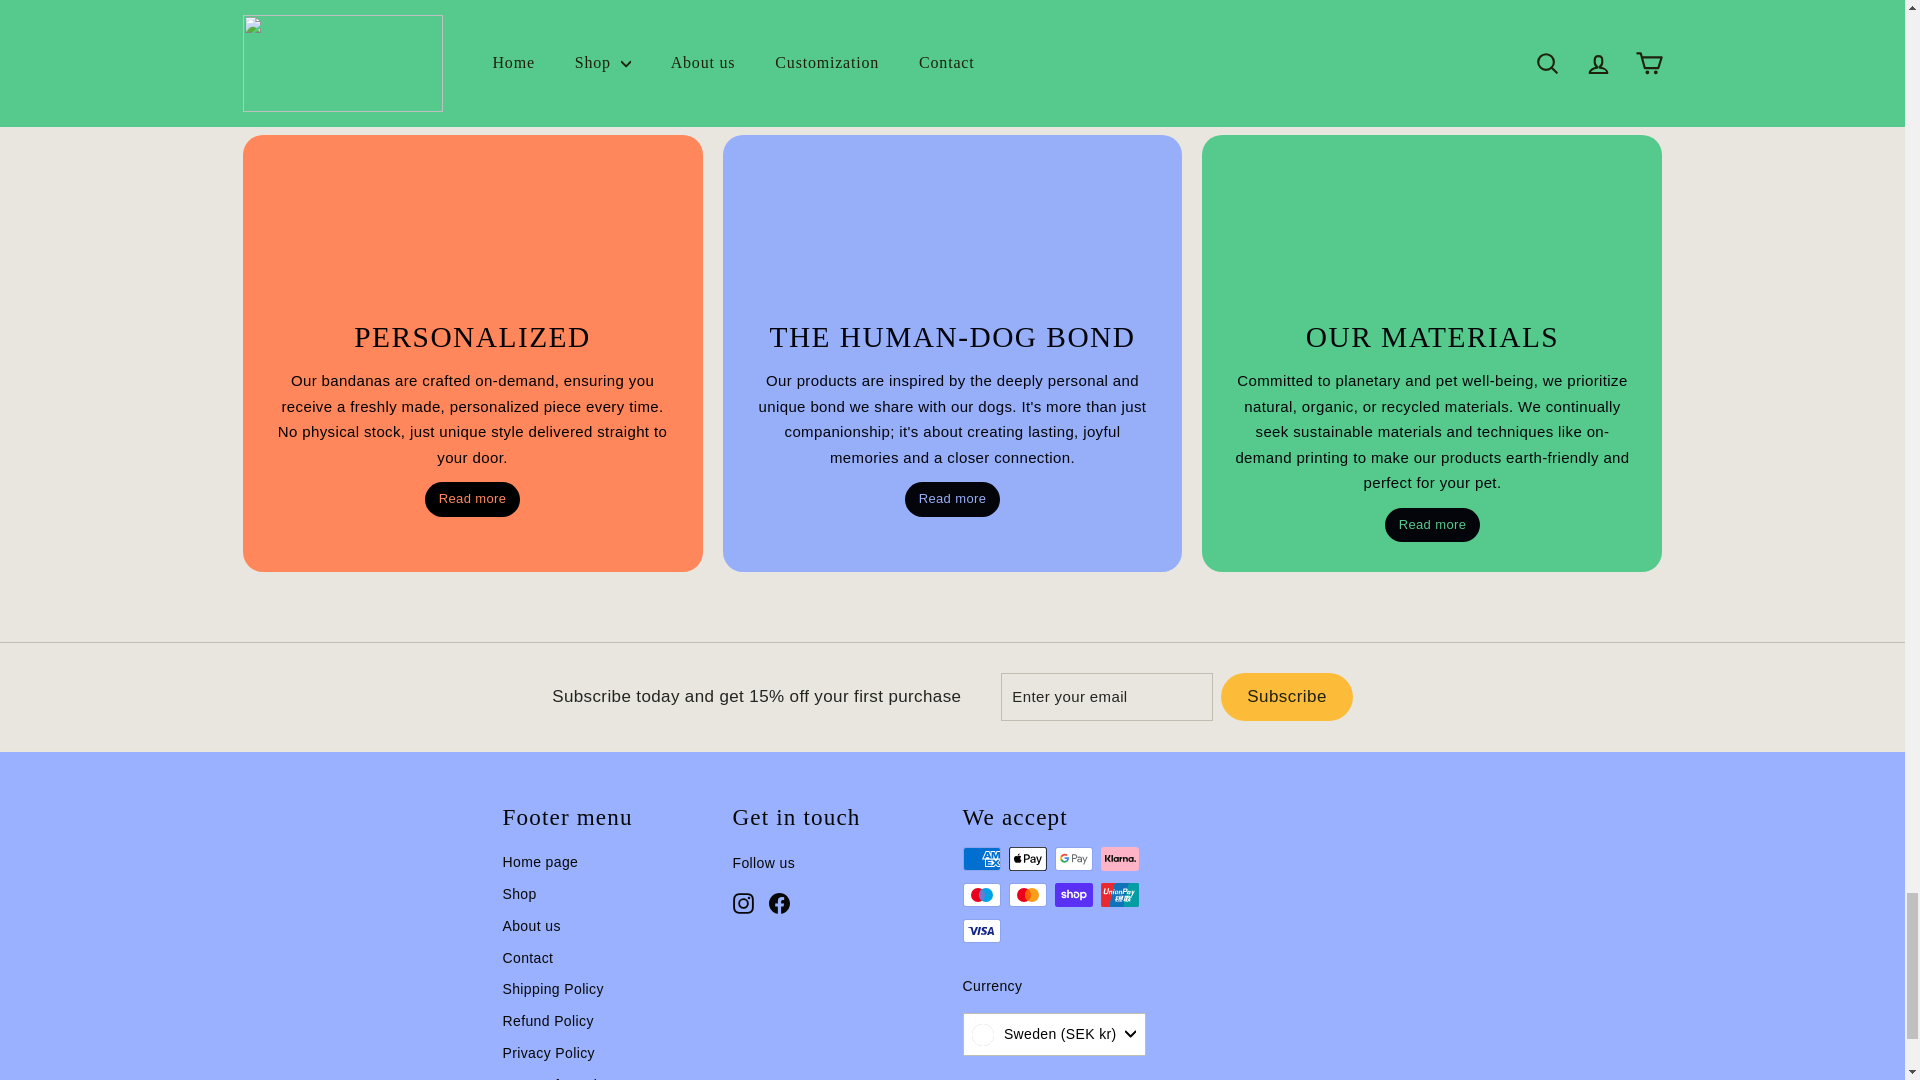  I want to click on American Express, so click(980, 858).